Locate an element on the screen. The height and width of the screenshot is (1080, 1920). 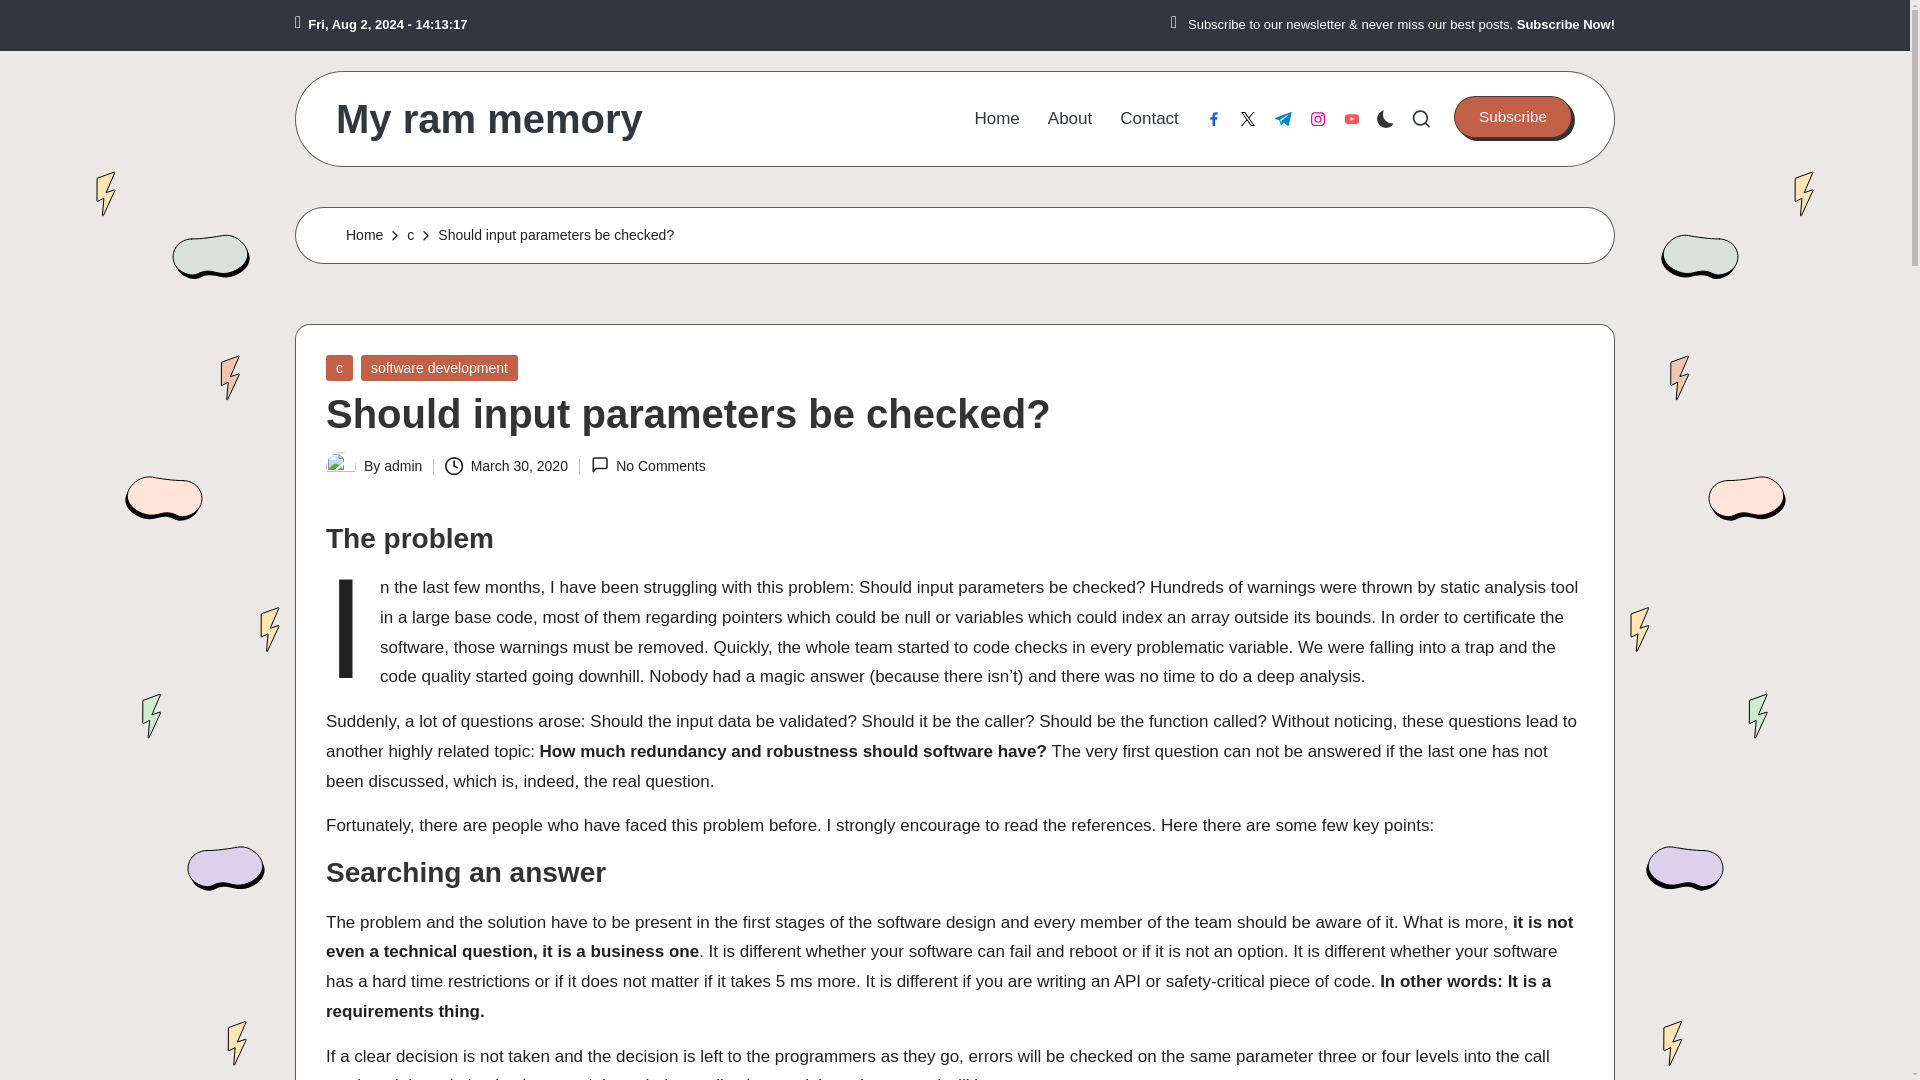
My ram memory is located at coordinates (490, 119).